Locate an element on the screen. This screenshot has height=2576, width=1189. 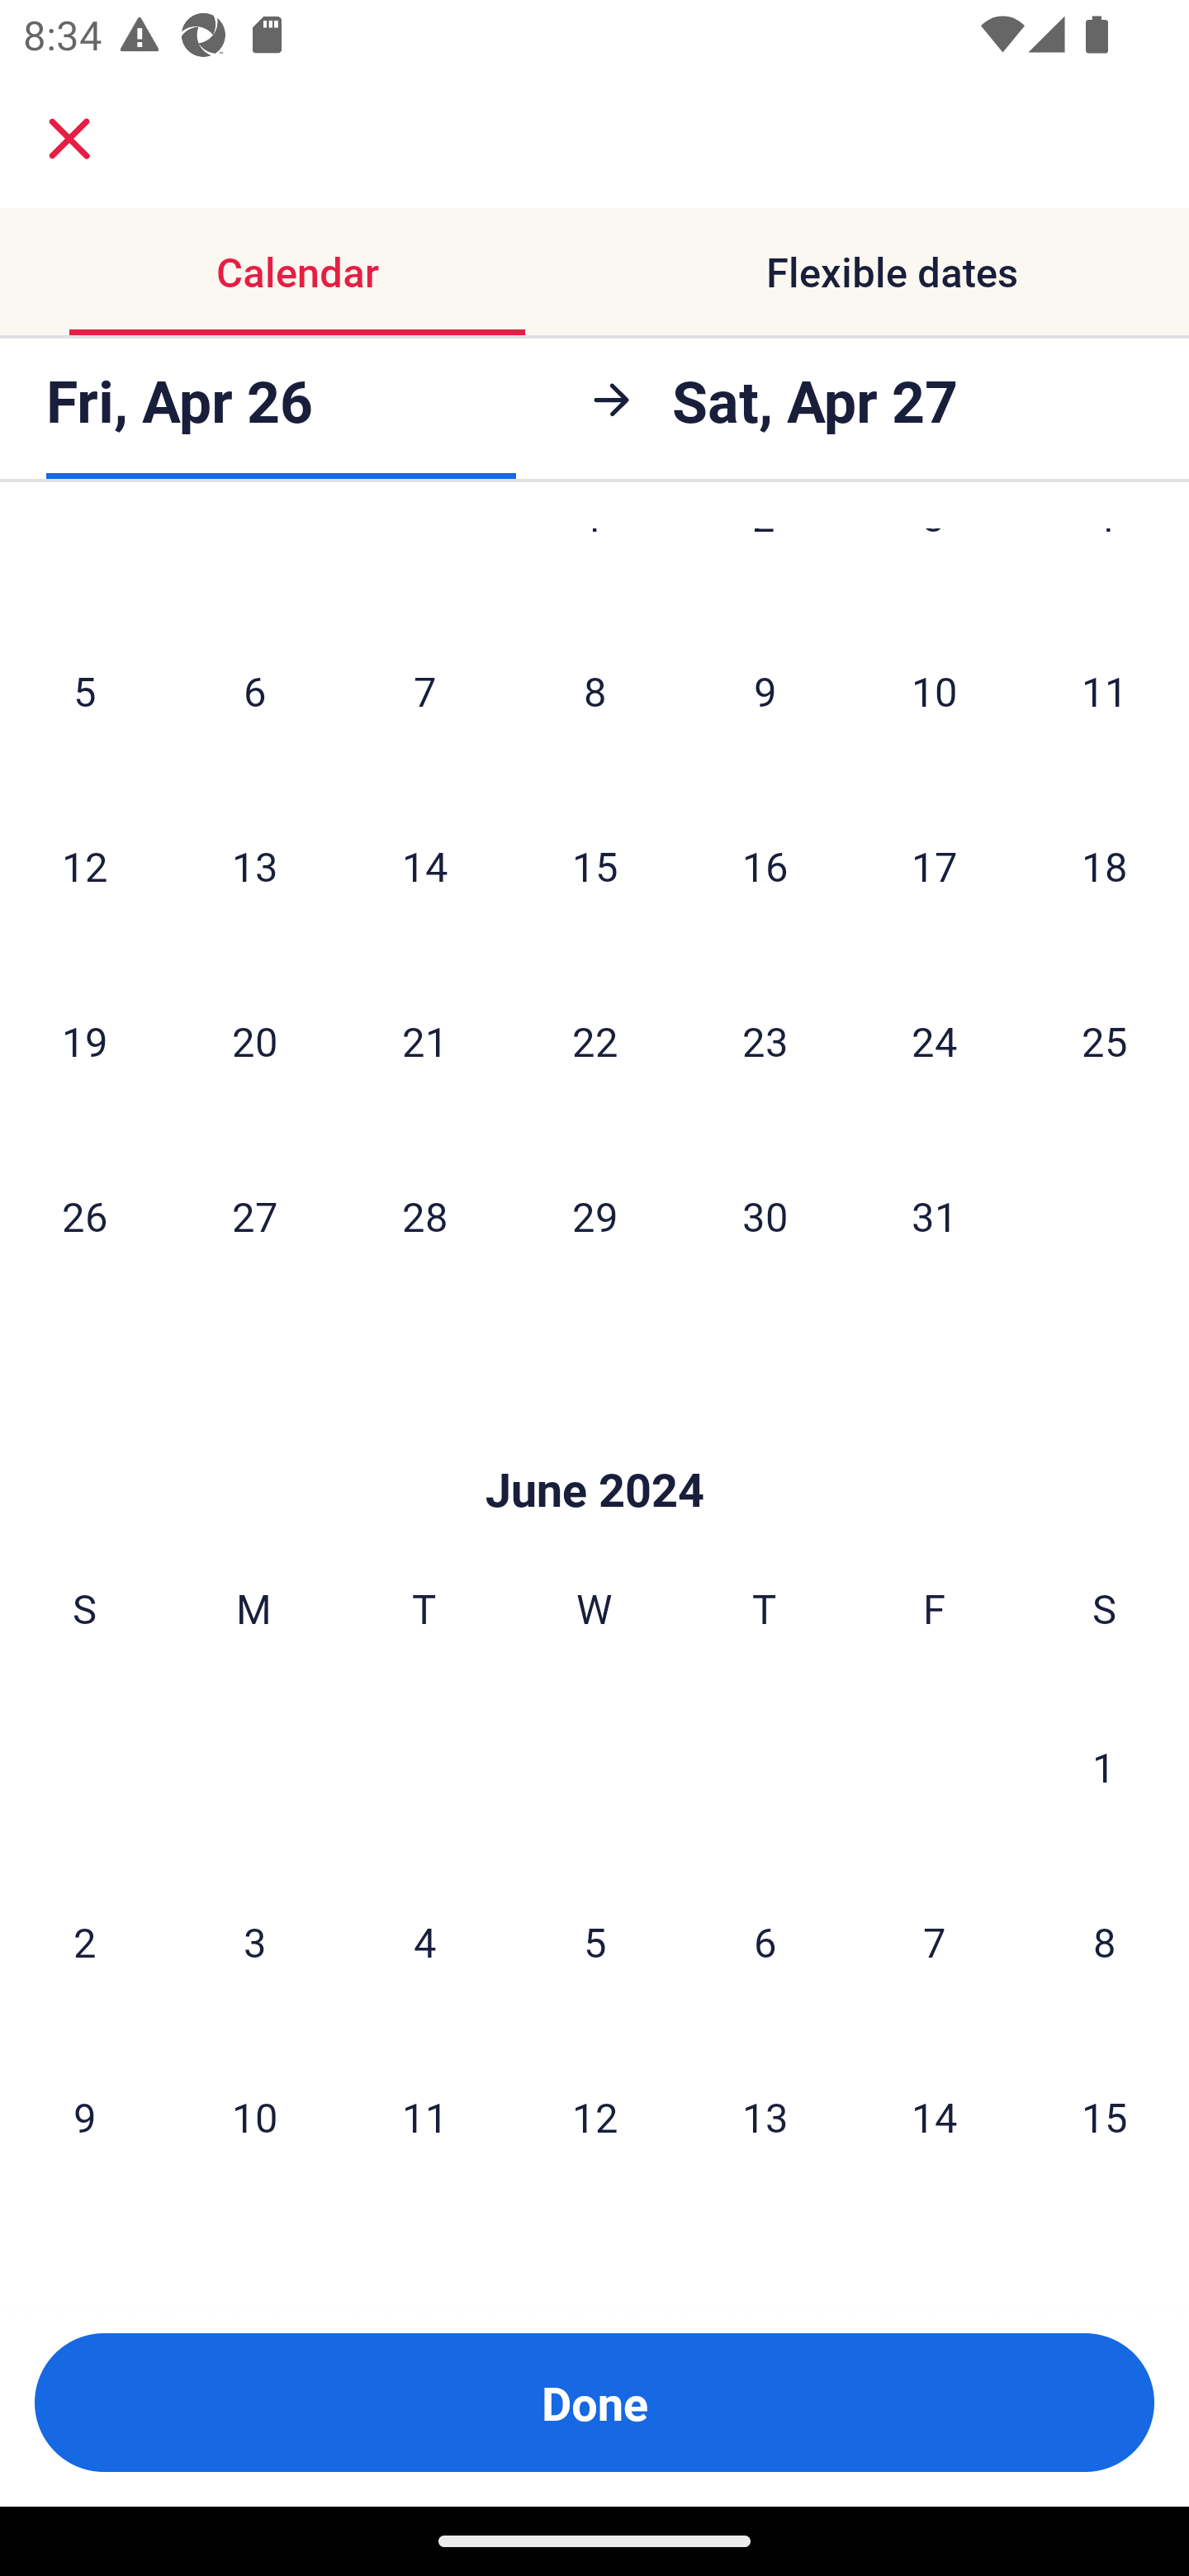
close. is located at coordinates (69, 139).